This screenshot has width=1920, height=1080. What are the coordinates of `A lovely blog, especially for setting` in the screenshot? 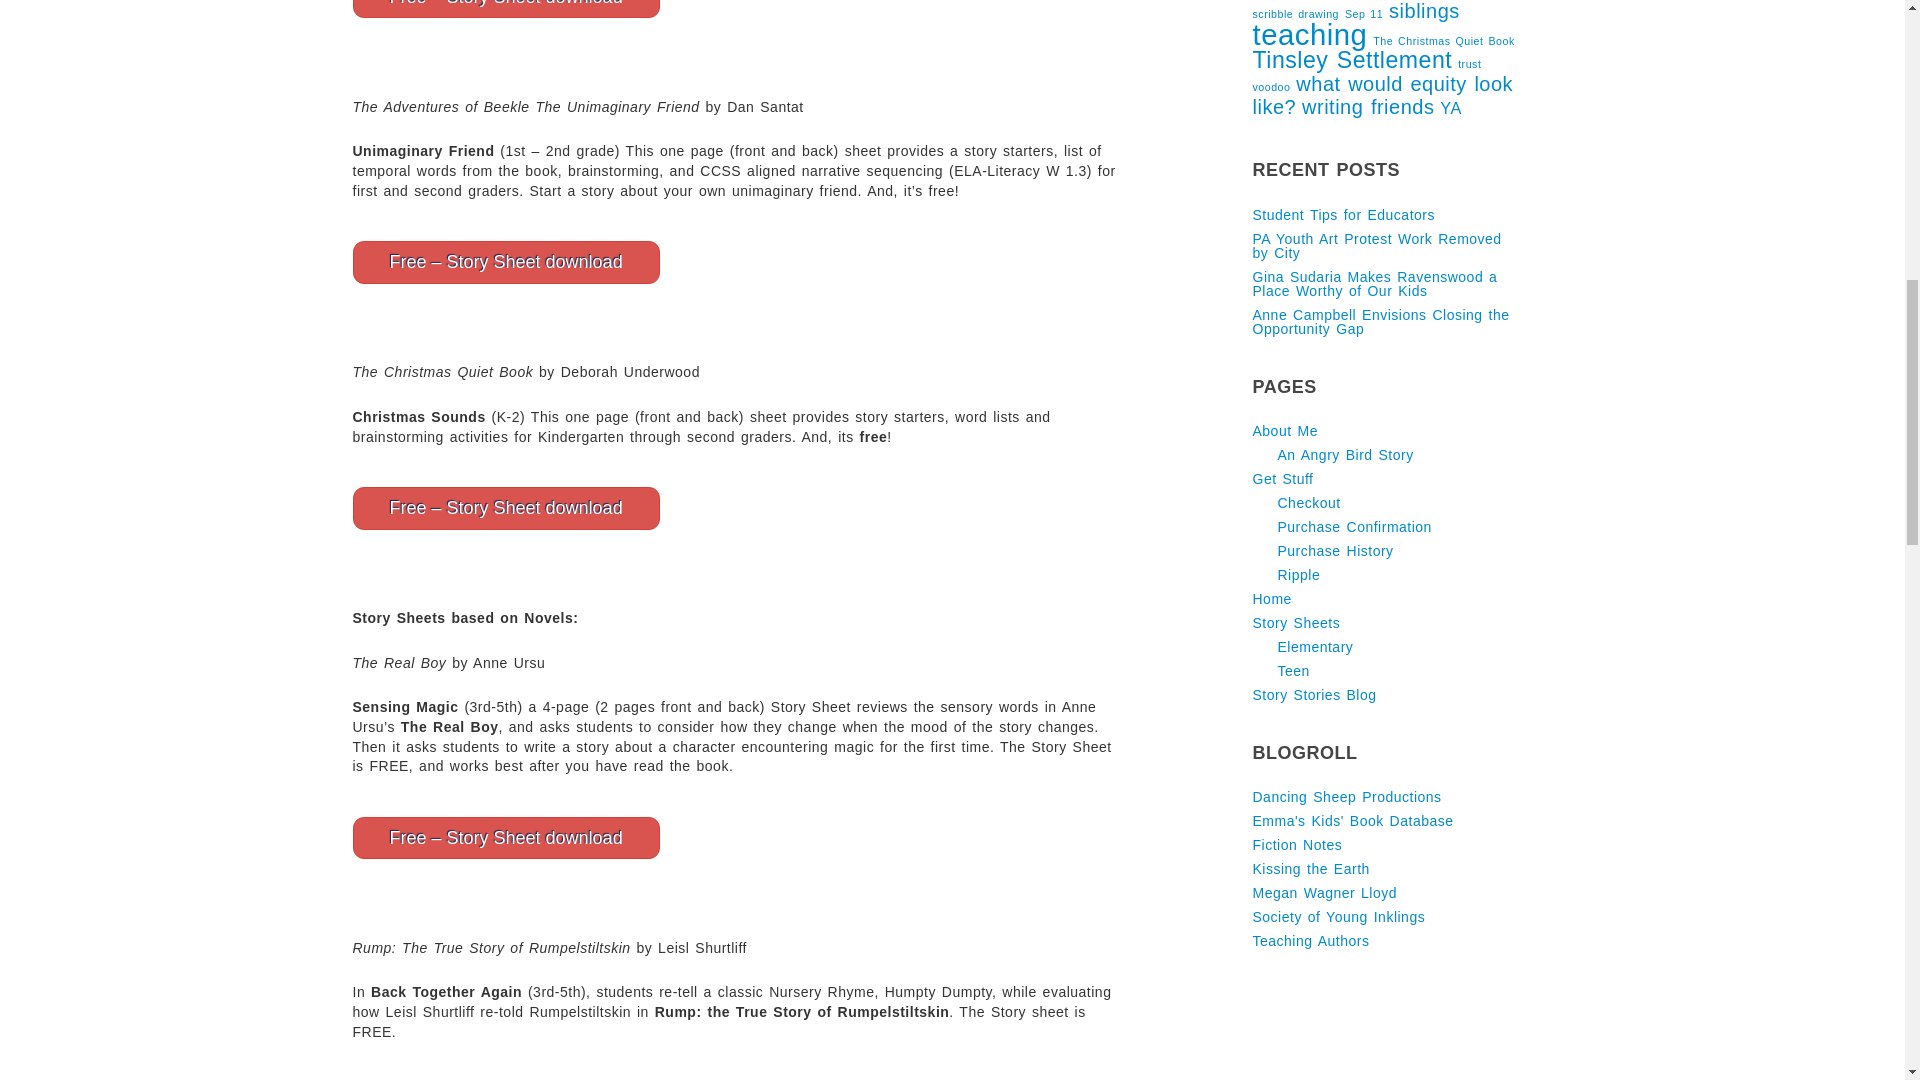 It's located at (1310, 868).